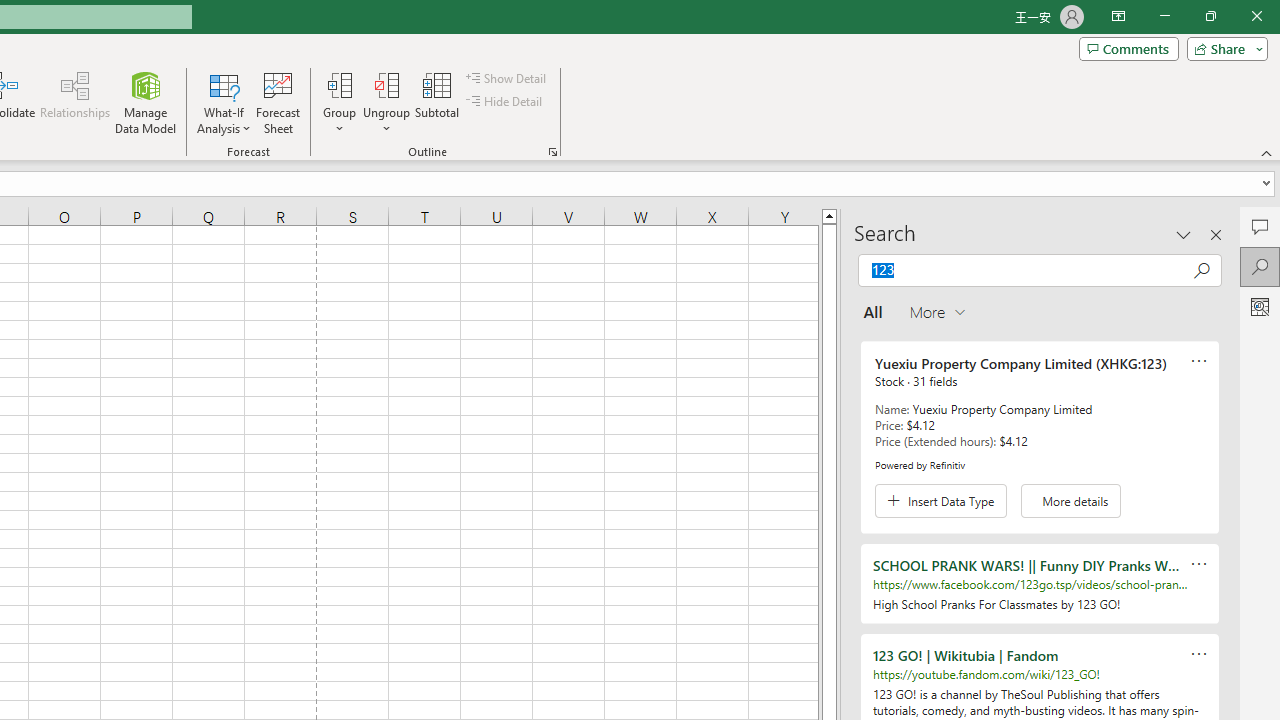 This screenshot has width=1280, height=720. Describe the element at coordinates (75, 102) in the screenshot. I see `Relationships` at that location.